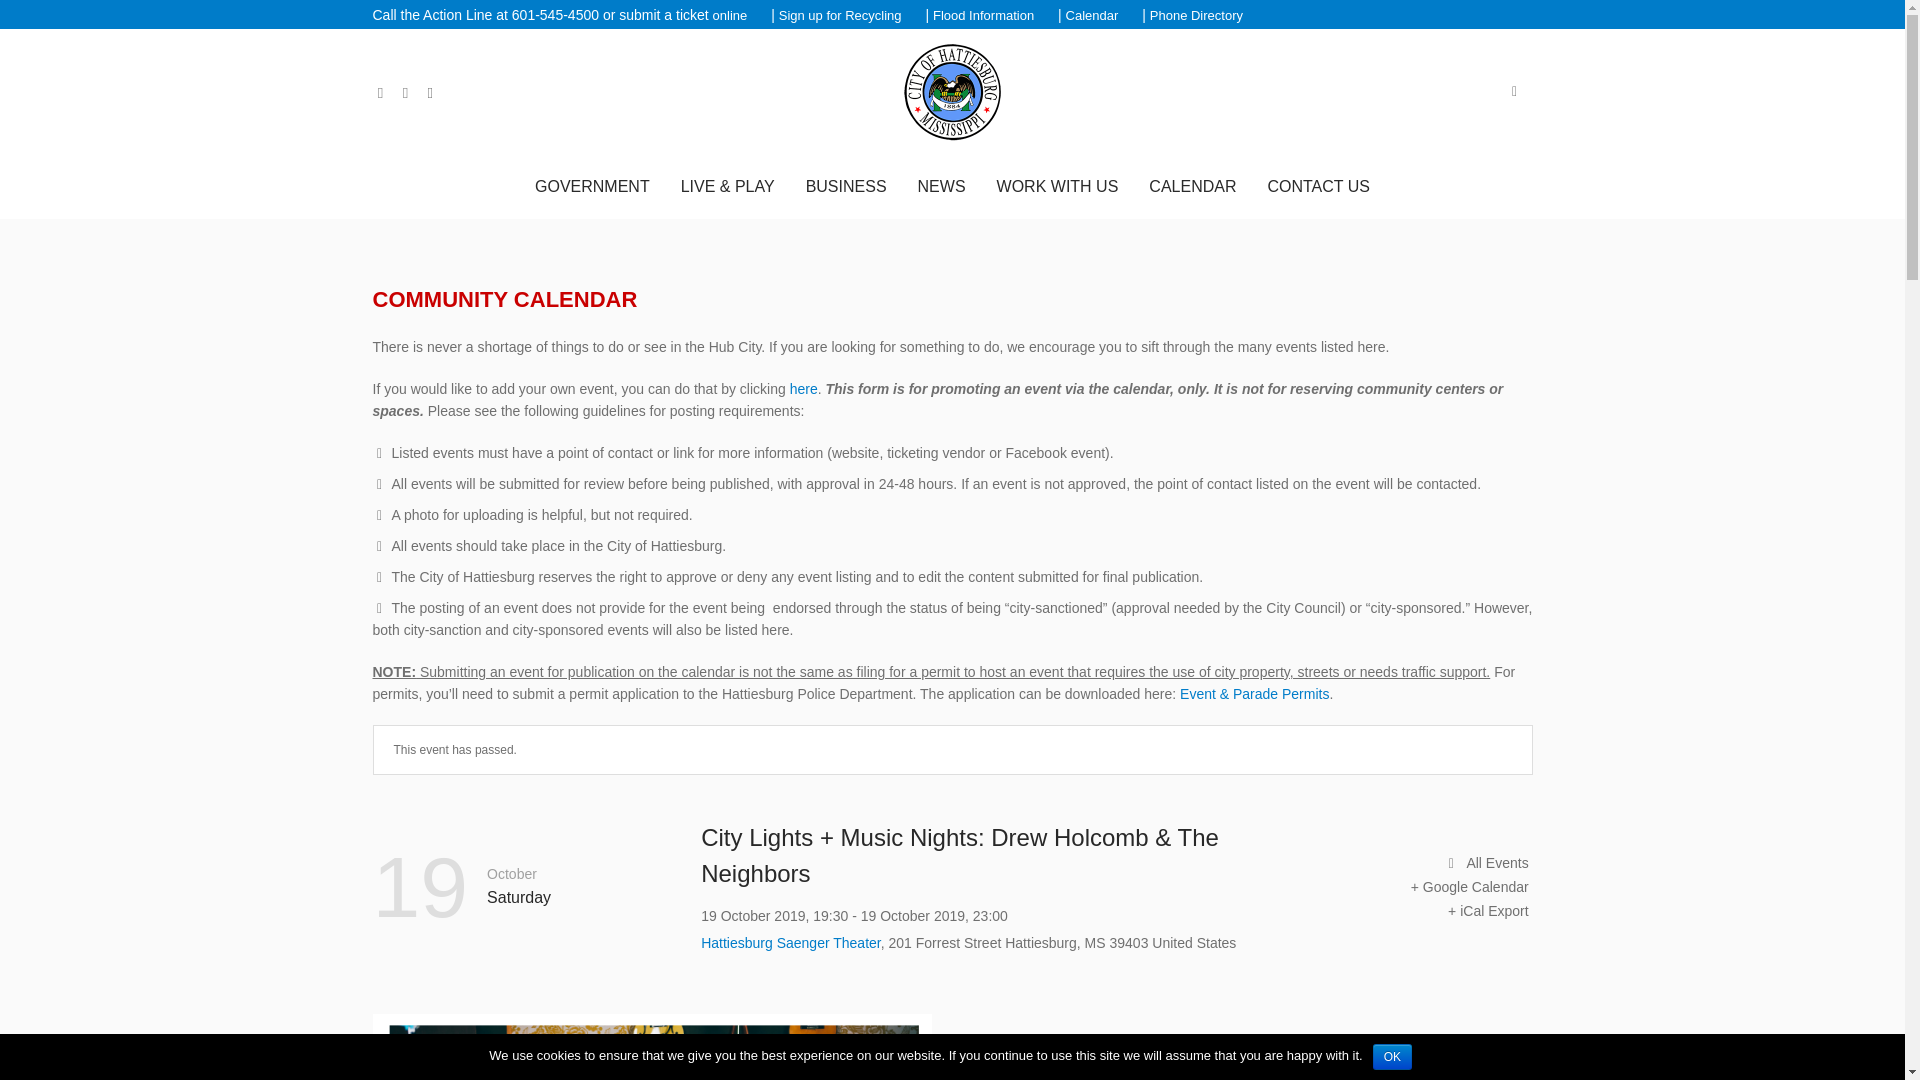  I want to click on Flood Information, so click(984, 16).